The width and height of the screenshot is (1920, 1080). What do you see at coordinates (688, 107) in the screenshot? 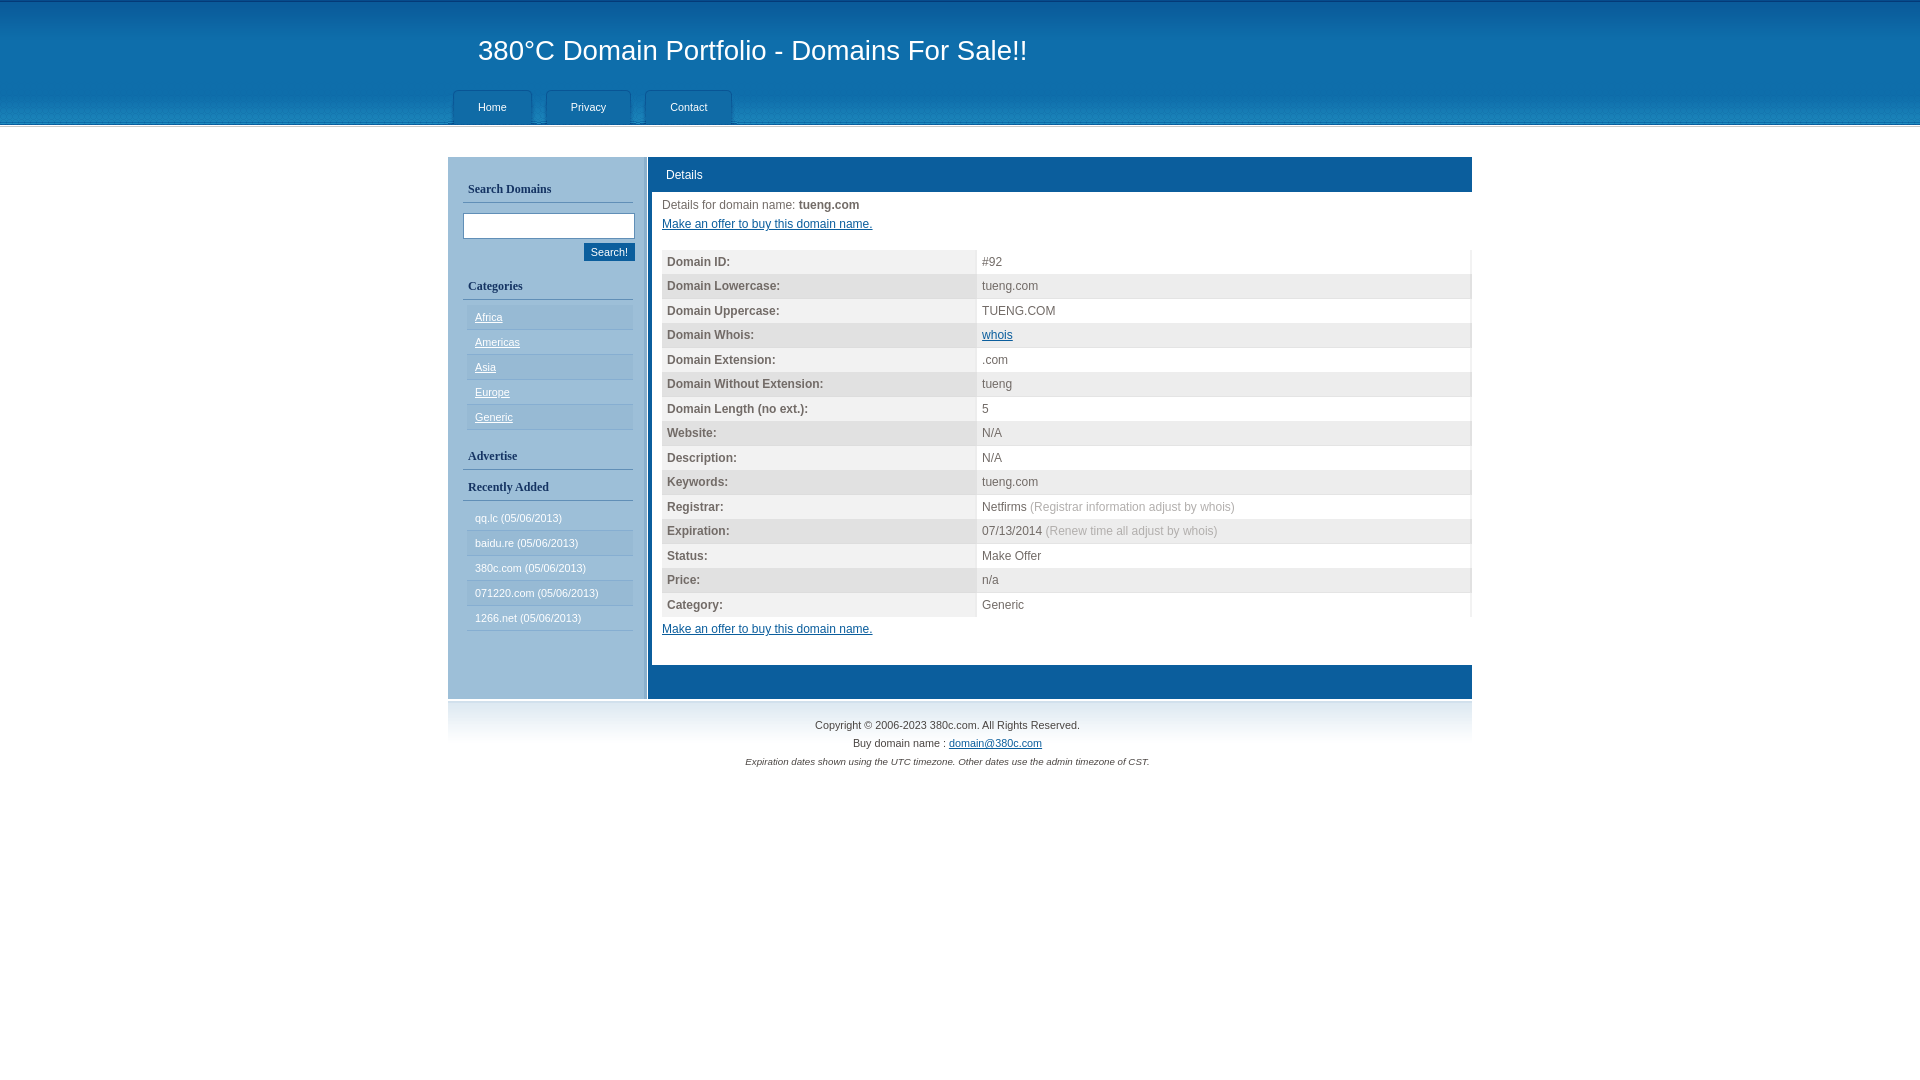
I see `Contact` at bounding box center [688, 107].